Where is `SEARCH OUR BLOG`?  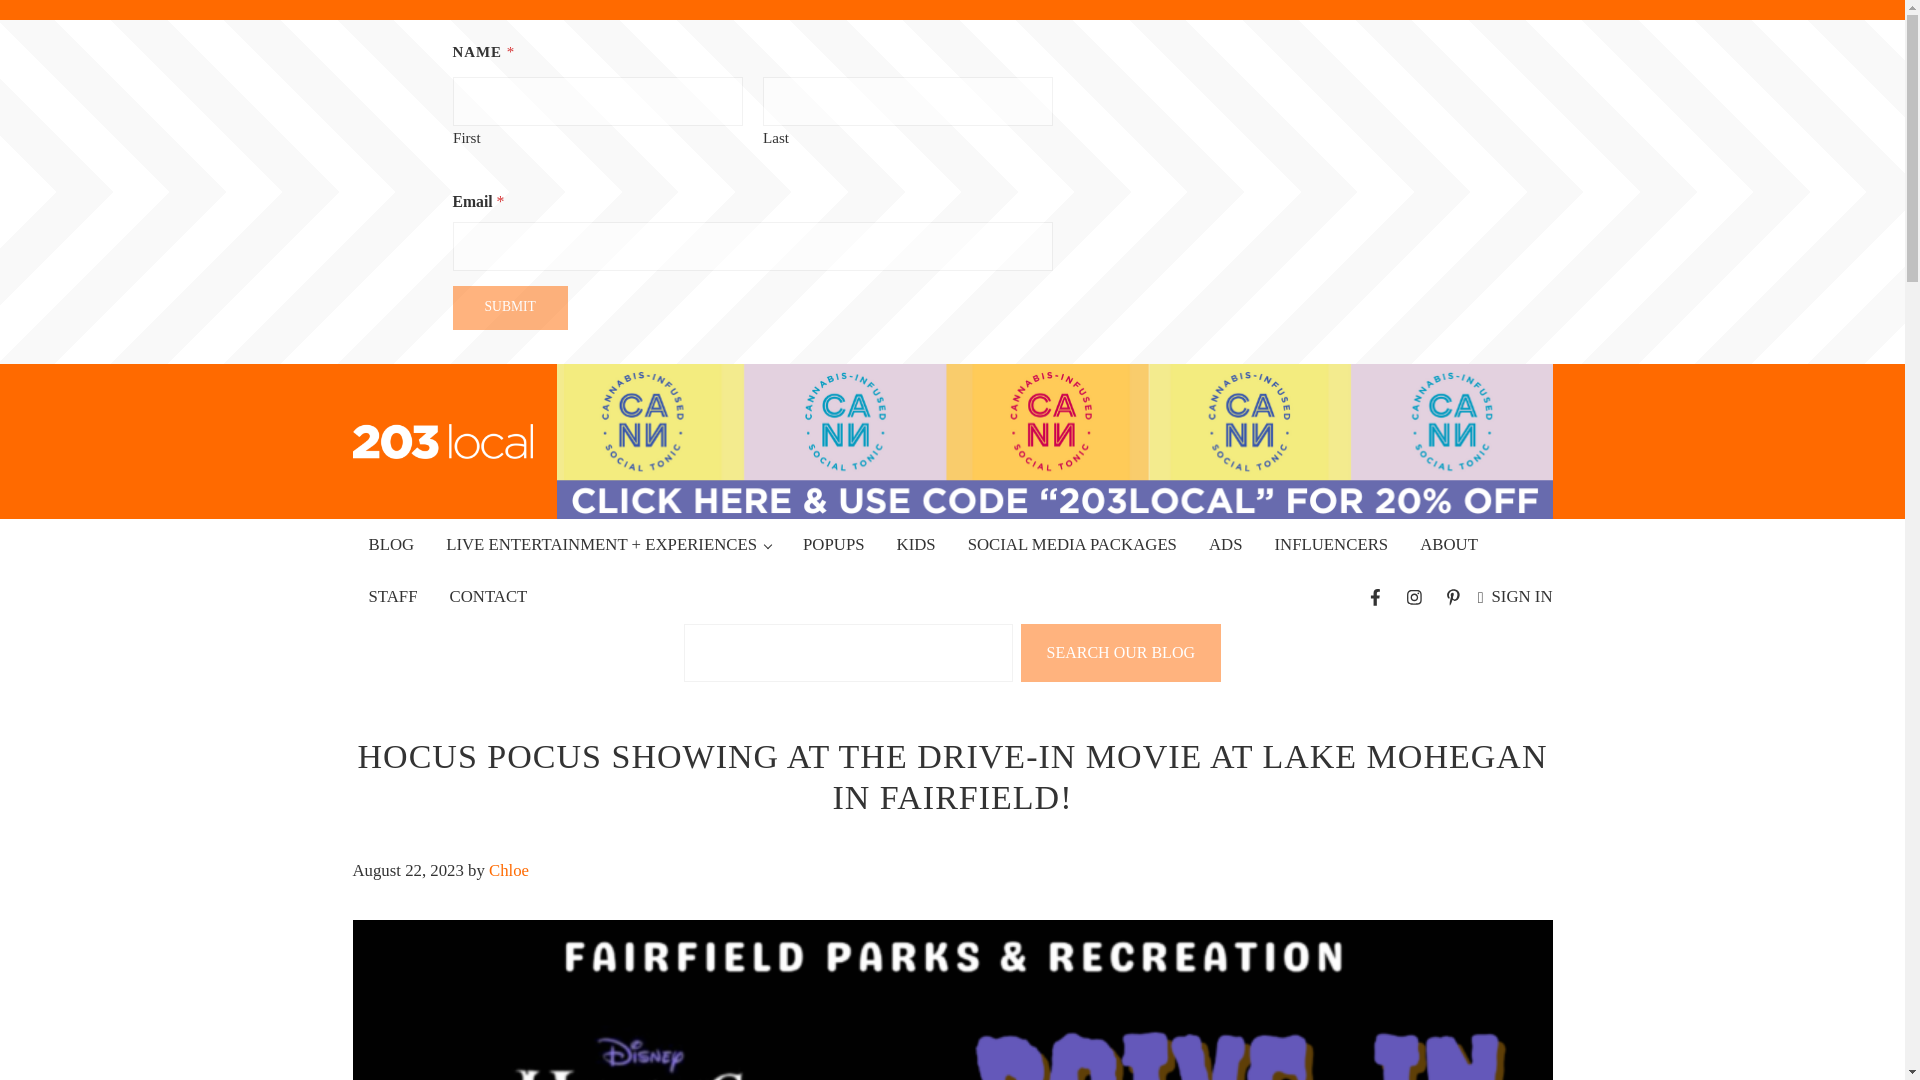
SEARCH OUR BLOG is located at coordinates (1121, 652).